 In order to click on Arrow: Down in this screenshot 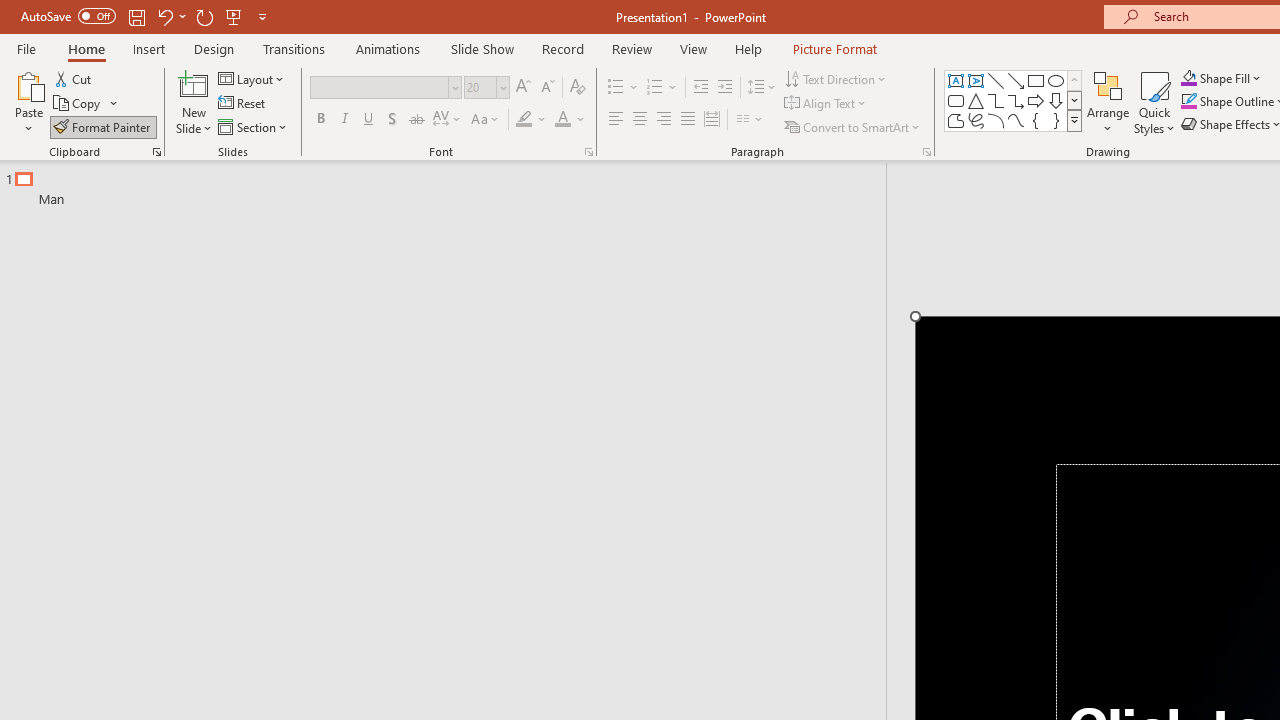, I will do `click(1056, 100)`.